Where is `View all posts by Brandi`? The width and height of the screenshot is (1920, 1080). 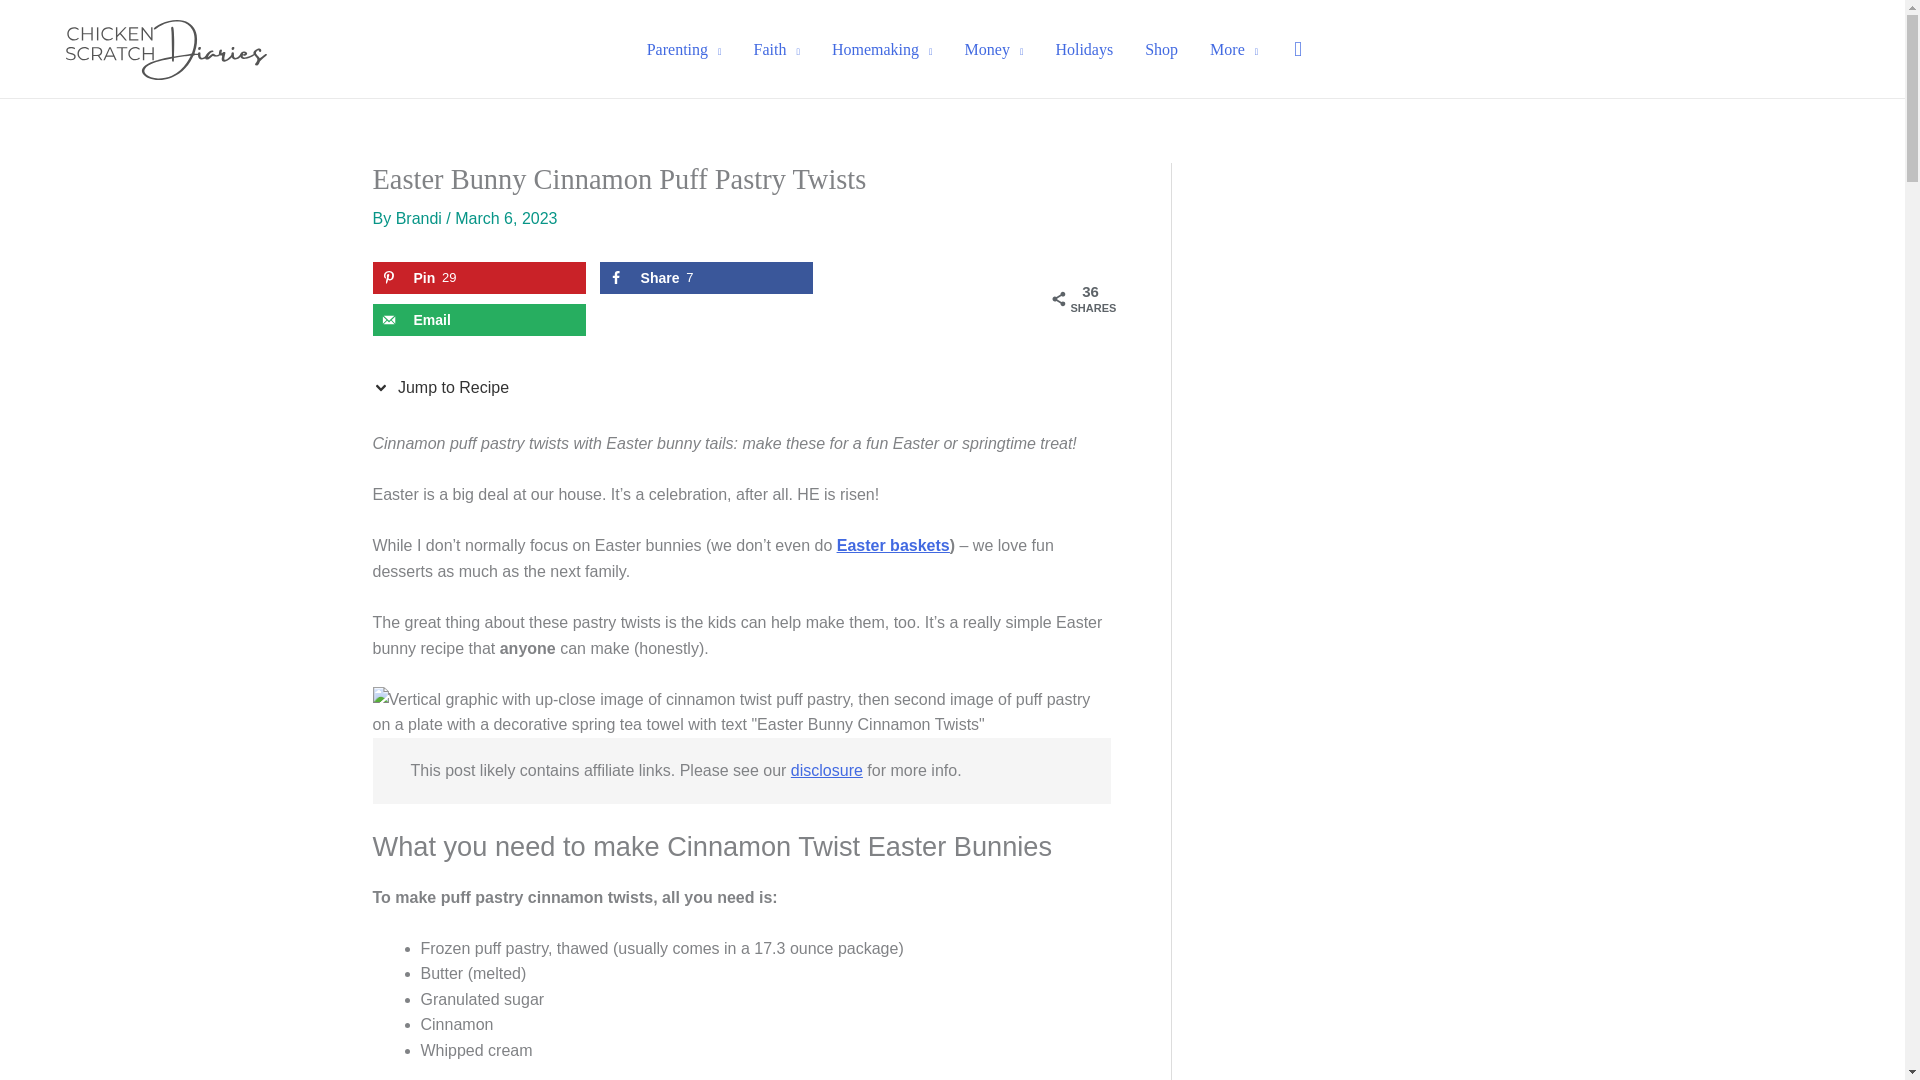 View all posts by Brandi is located at coordinates (421, 218).